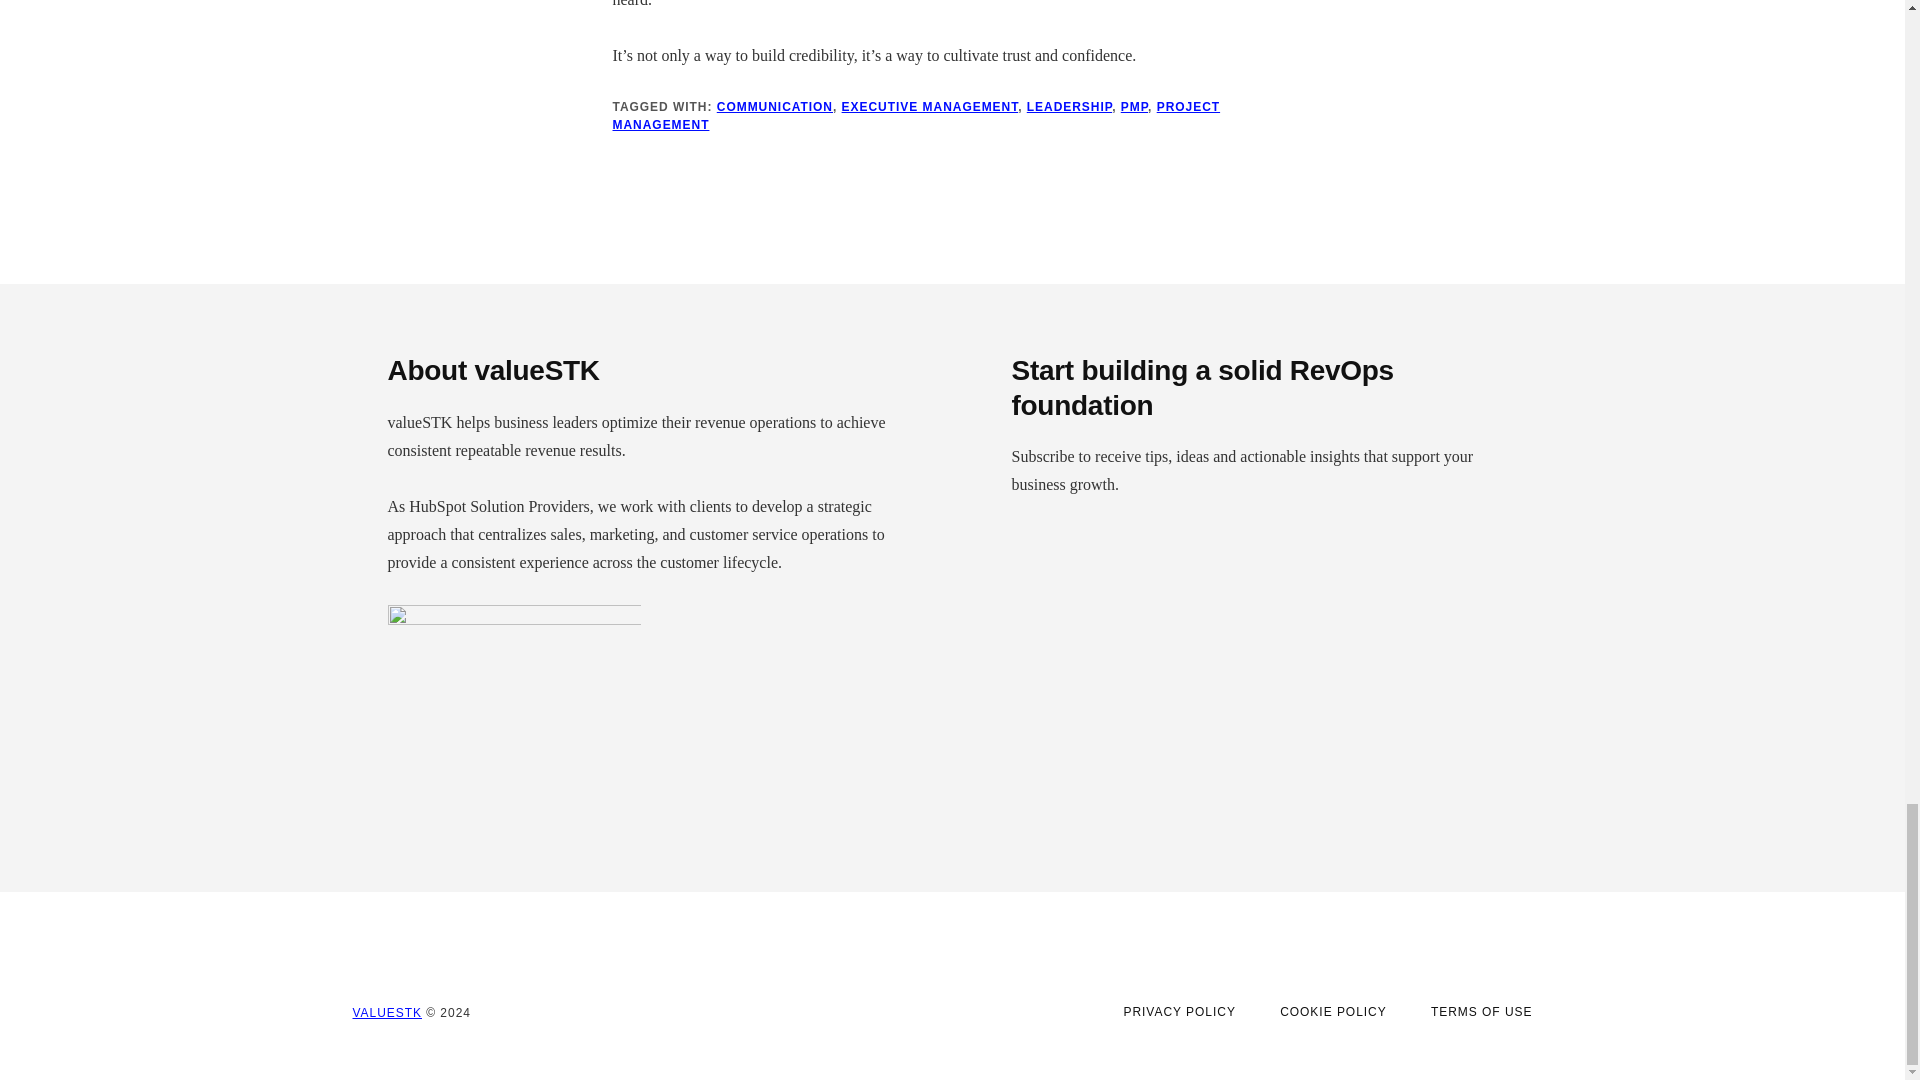  What do you see at coordinates (1069, 107) in the screenshot?
I see `LEADERSHIP` at bounding box center [1069, 107].